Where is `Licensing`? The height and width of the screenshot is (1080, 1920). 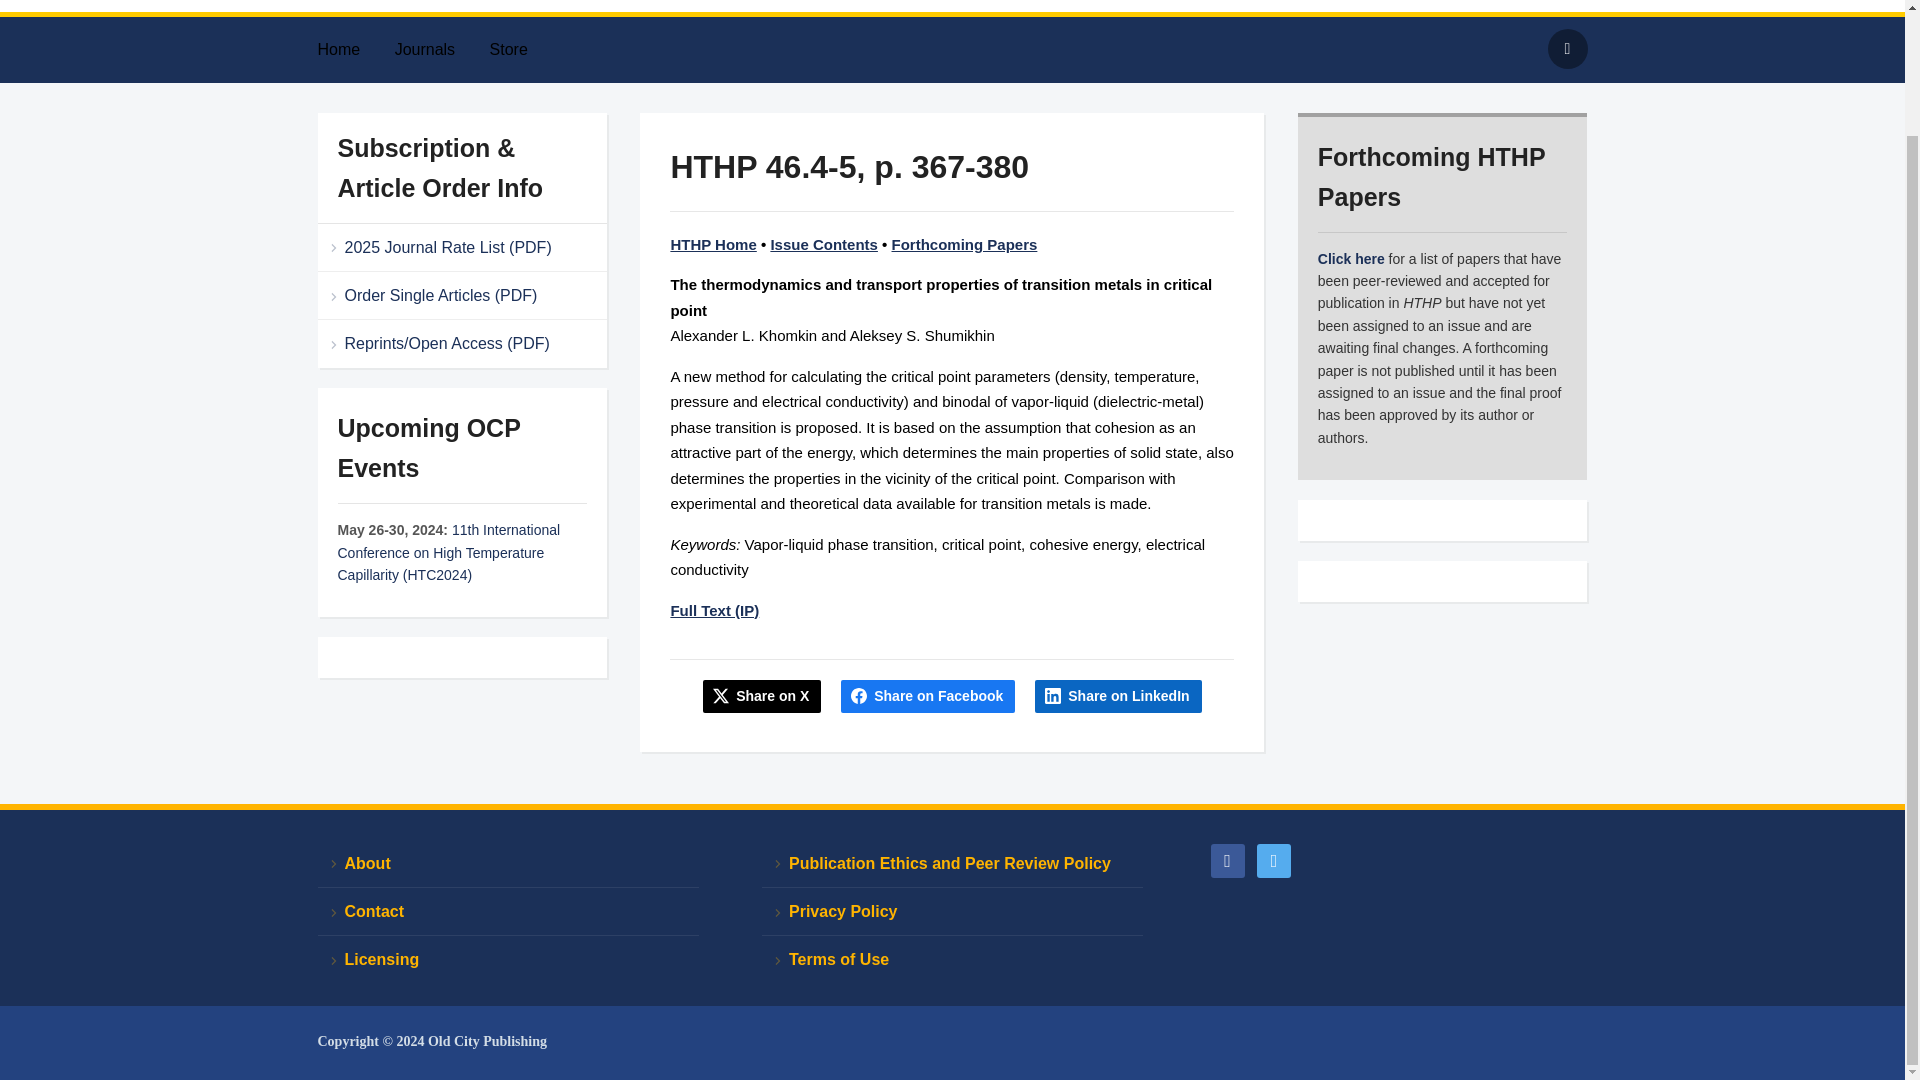
Licensing is located at coordinates (508, 959).